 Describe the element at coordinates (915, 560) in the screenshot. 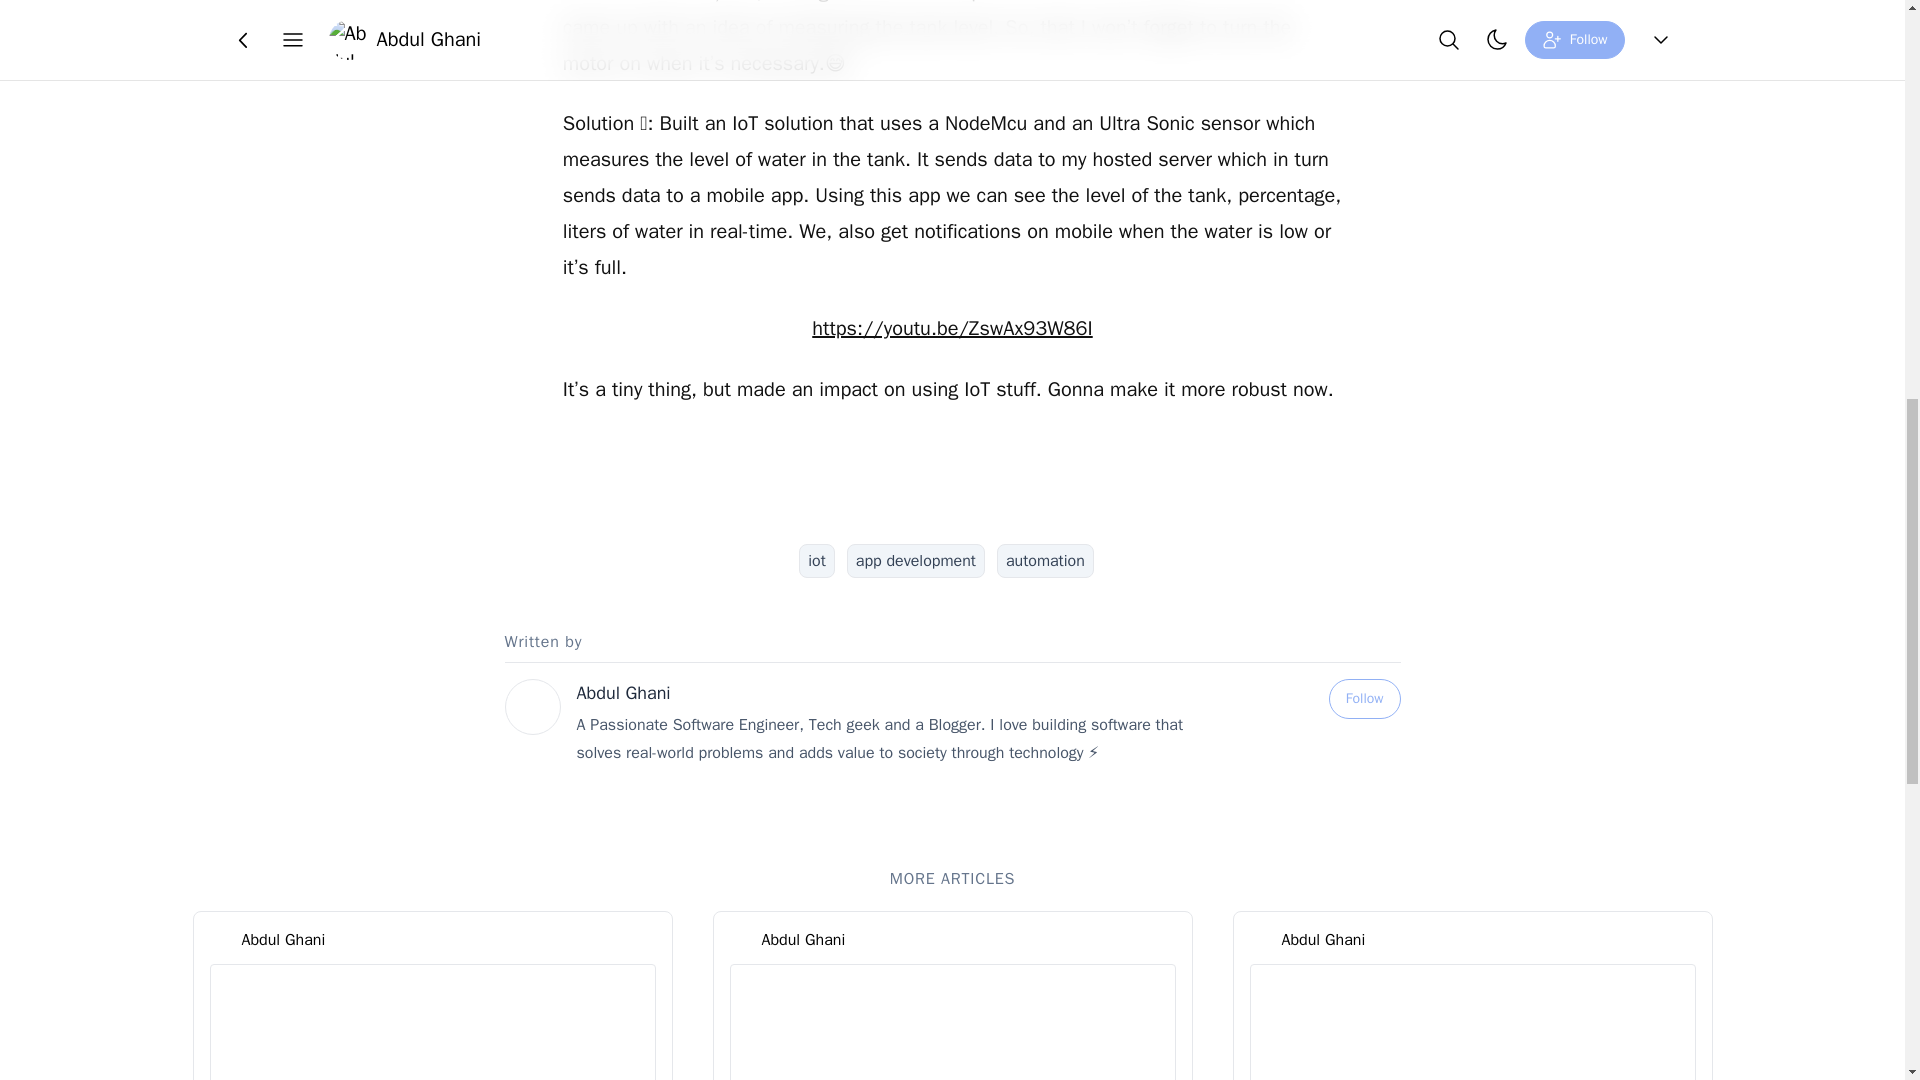

I see `app development` at that location.